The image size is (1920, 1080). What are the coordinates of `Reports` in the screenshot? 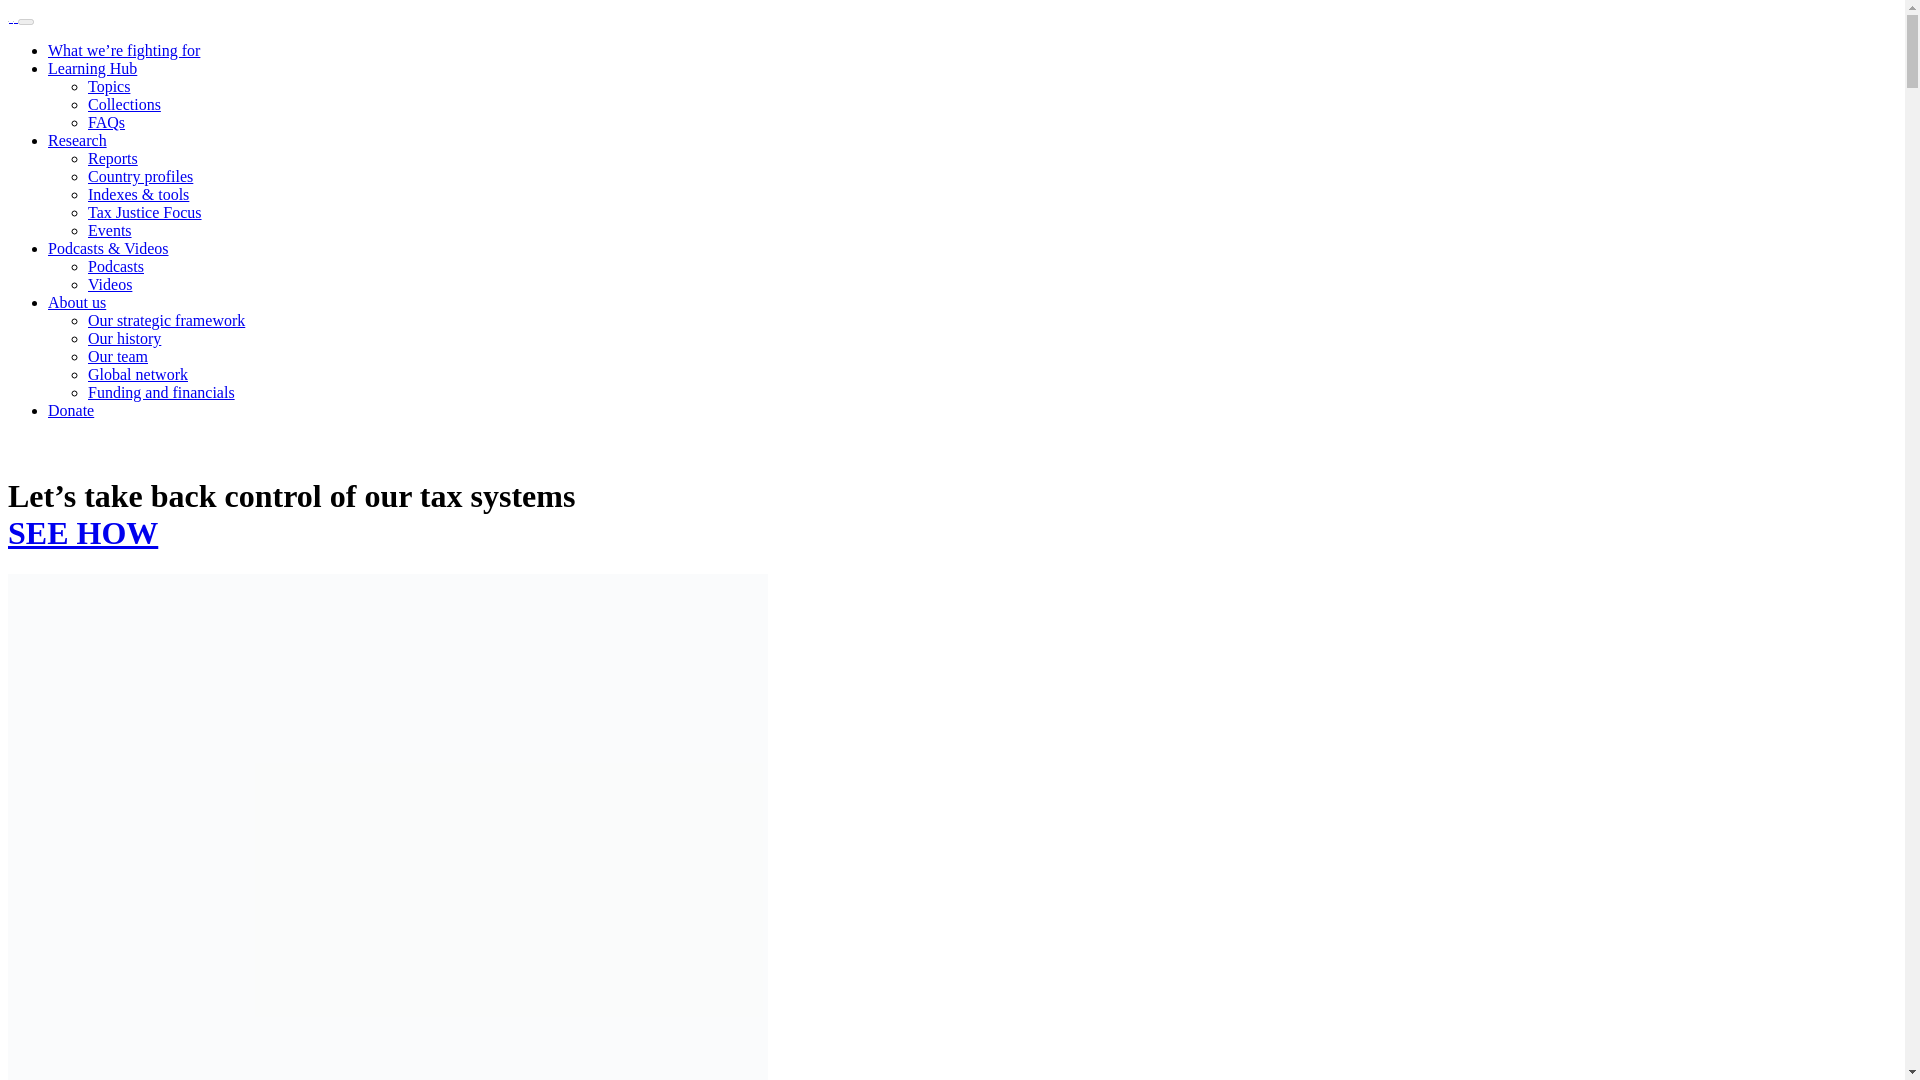 It's located at (113, 158).